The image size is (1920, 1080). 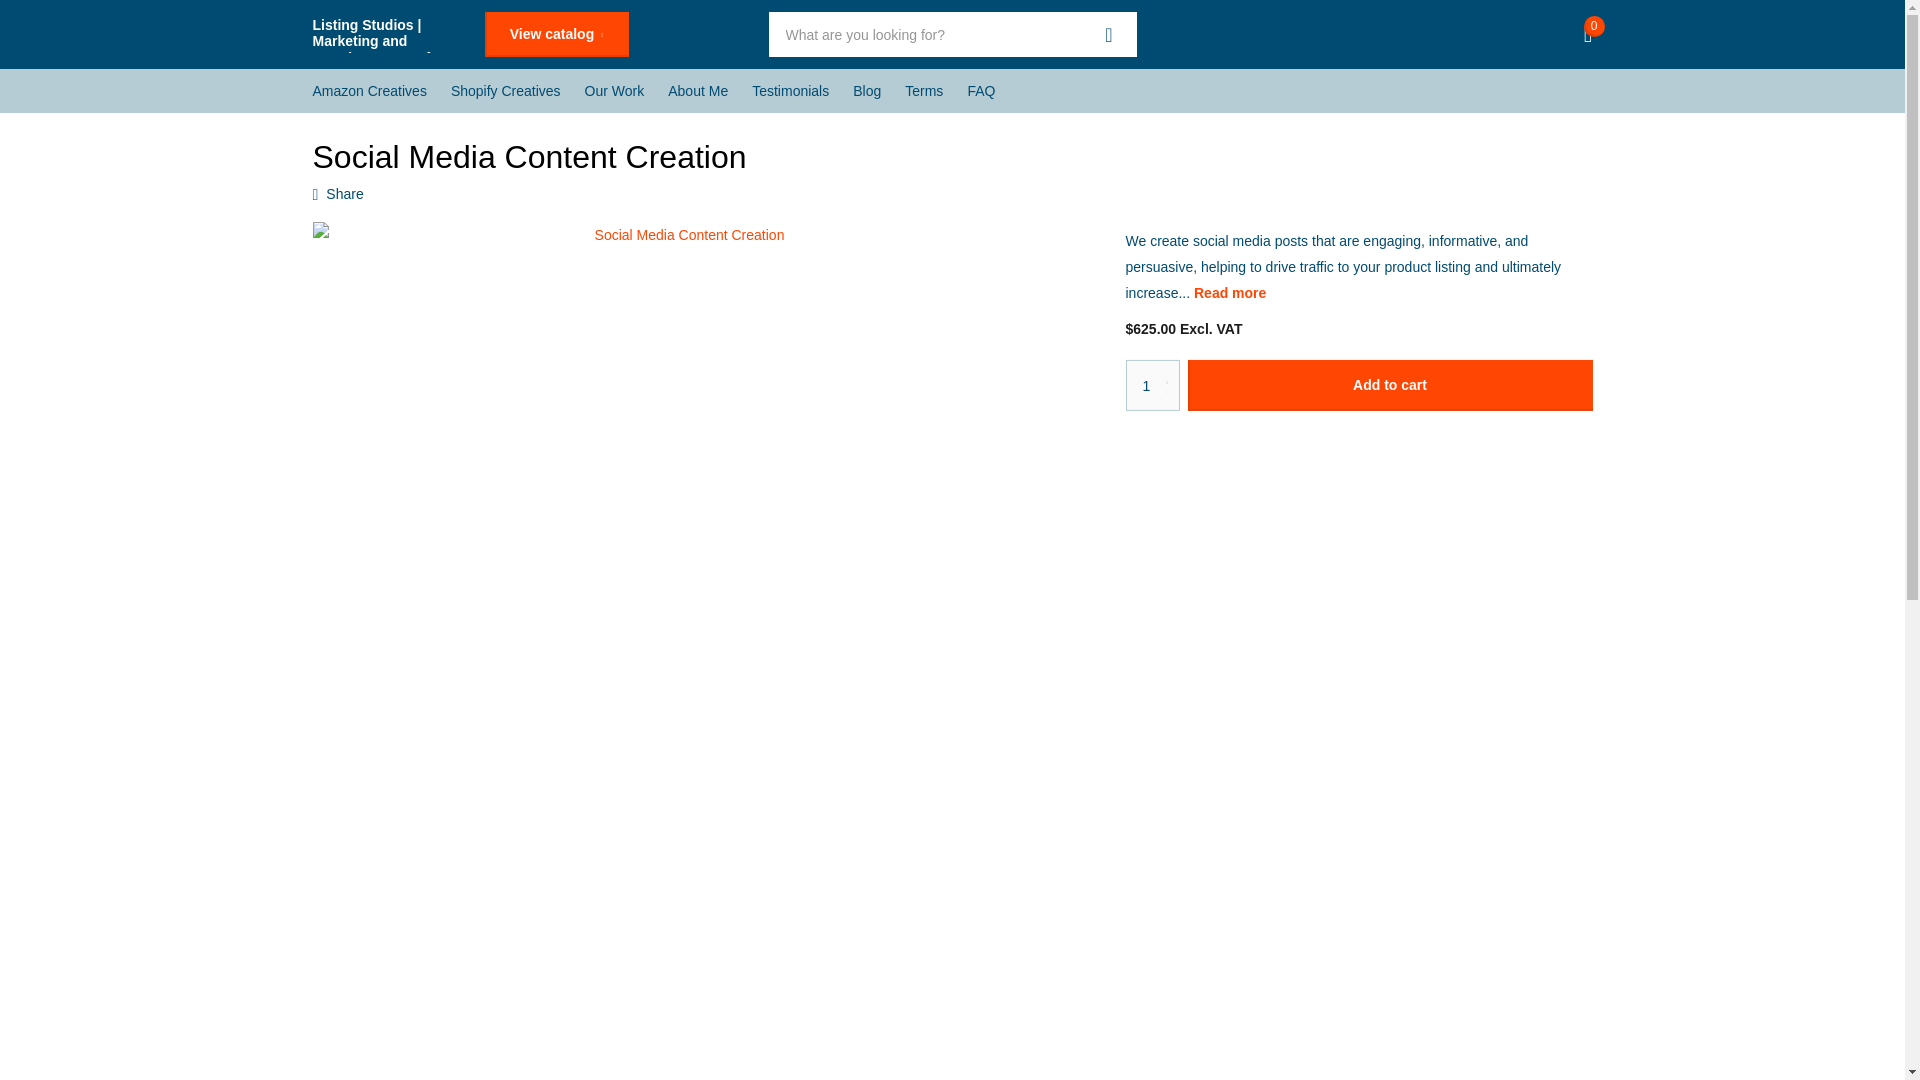 I want to click on Zoeken, so click(x=1109, y=34).